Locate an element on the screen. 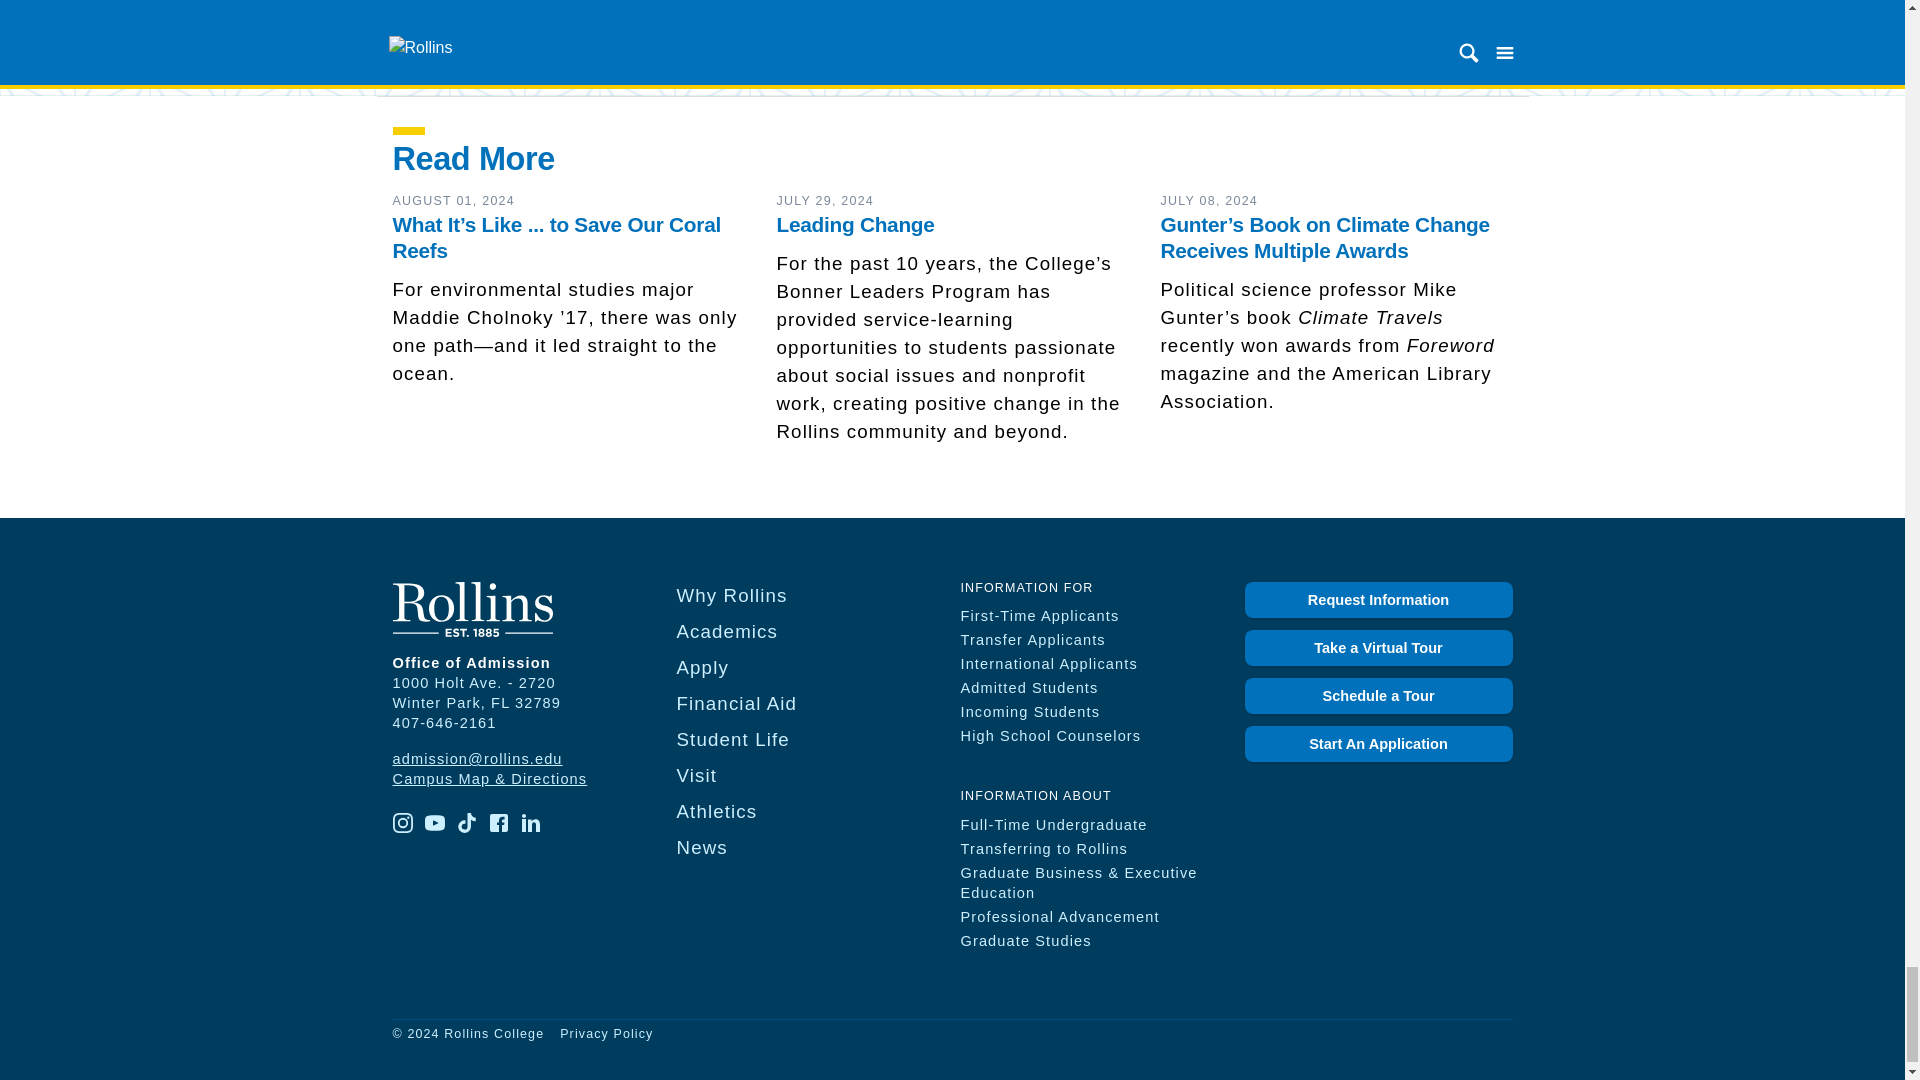 The width and height of the screenshot is (1920, 1080). First-Time Applicants is located at coordinates (1040, 616).